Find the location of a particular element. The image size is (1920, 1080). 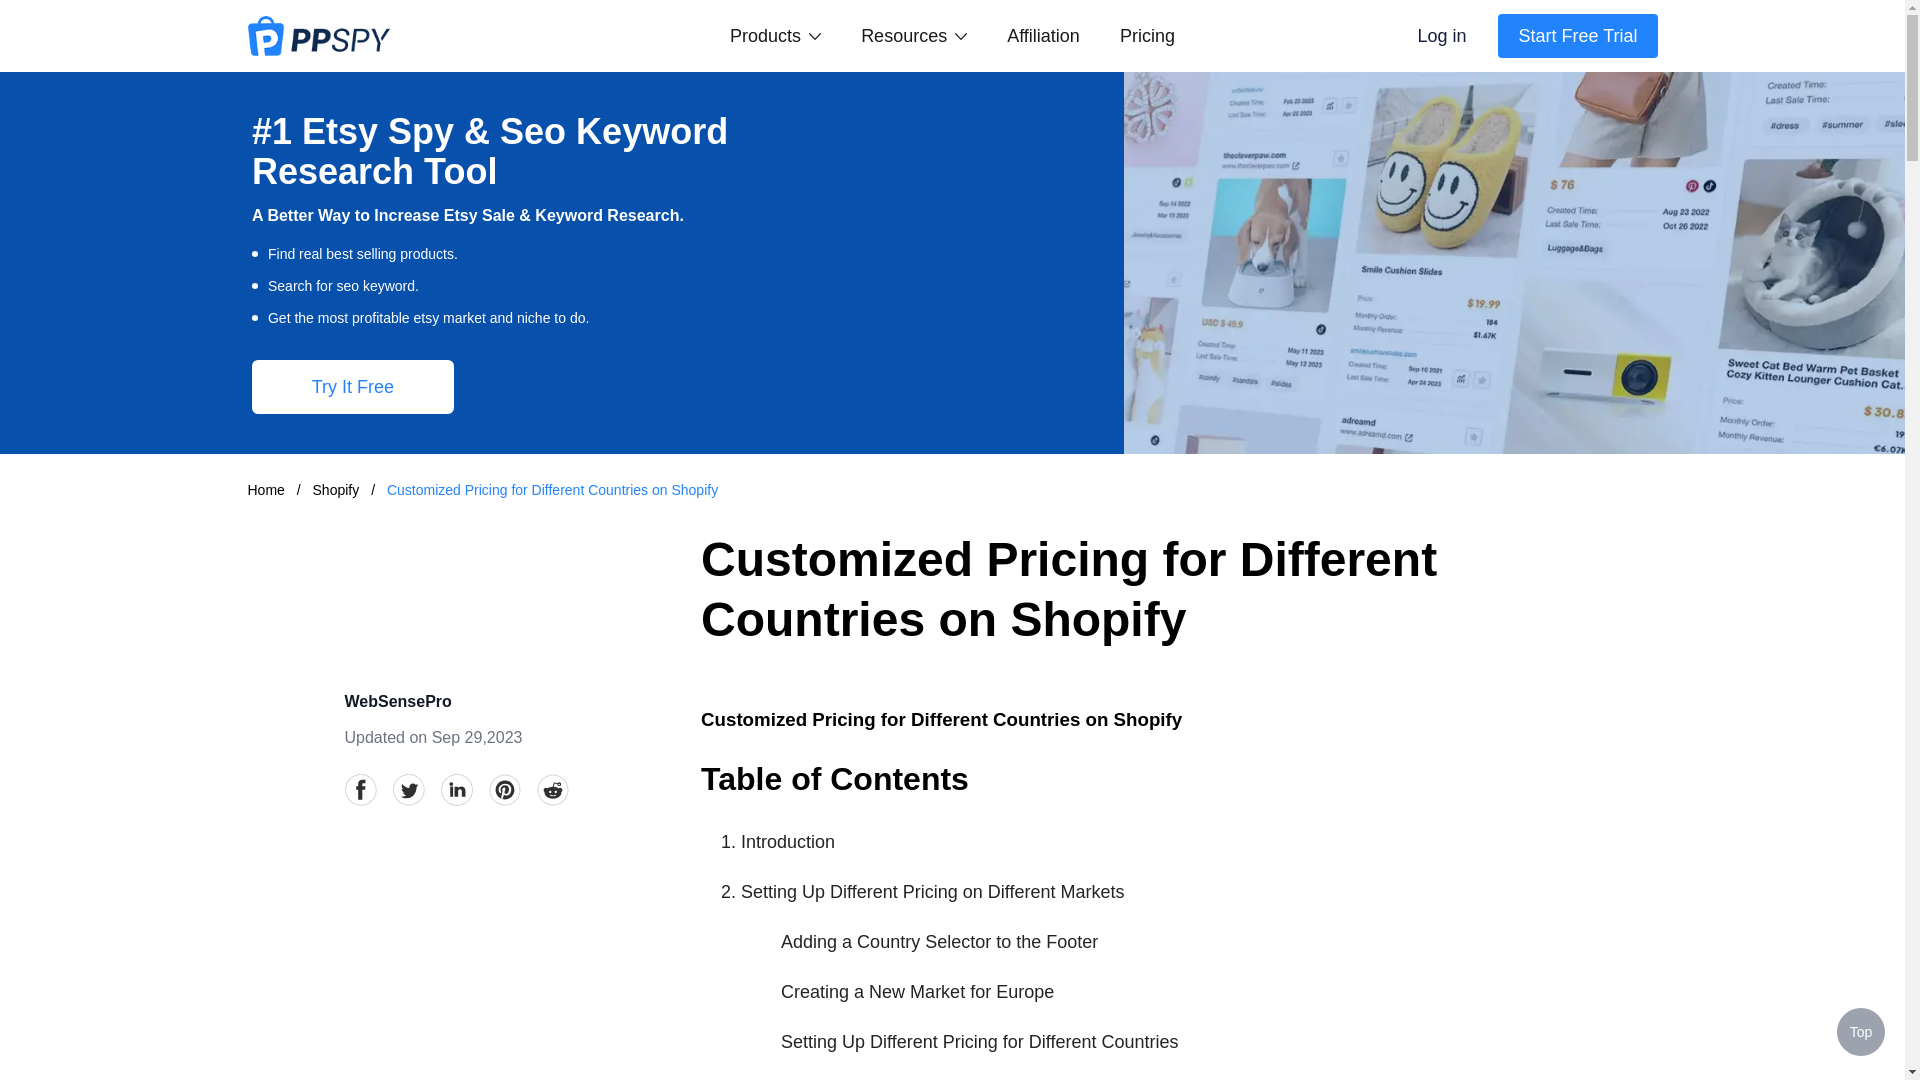

Home is located at coordinates (266, 489).